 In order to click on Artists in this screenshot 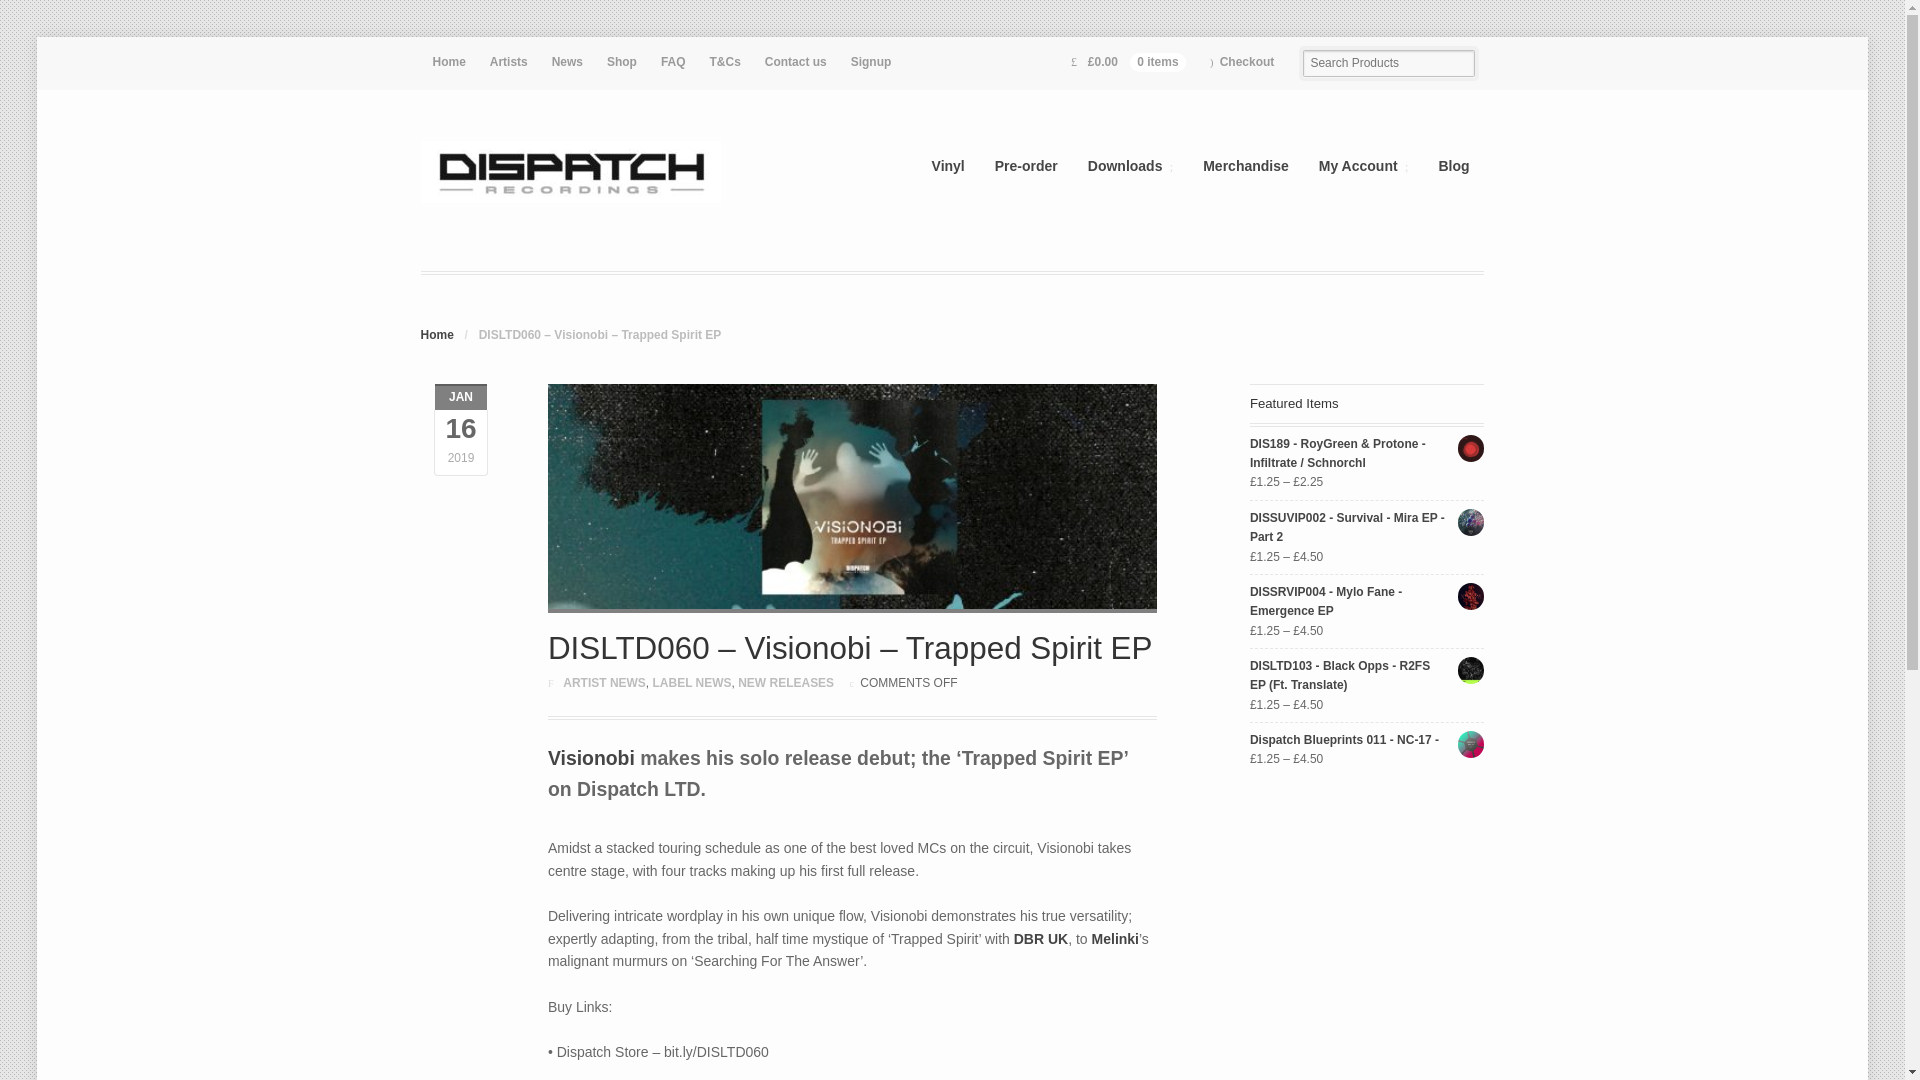, I will do `click(508, 62)`.